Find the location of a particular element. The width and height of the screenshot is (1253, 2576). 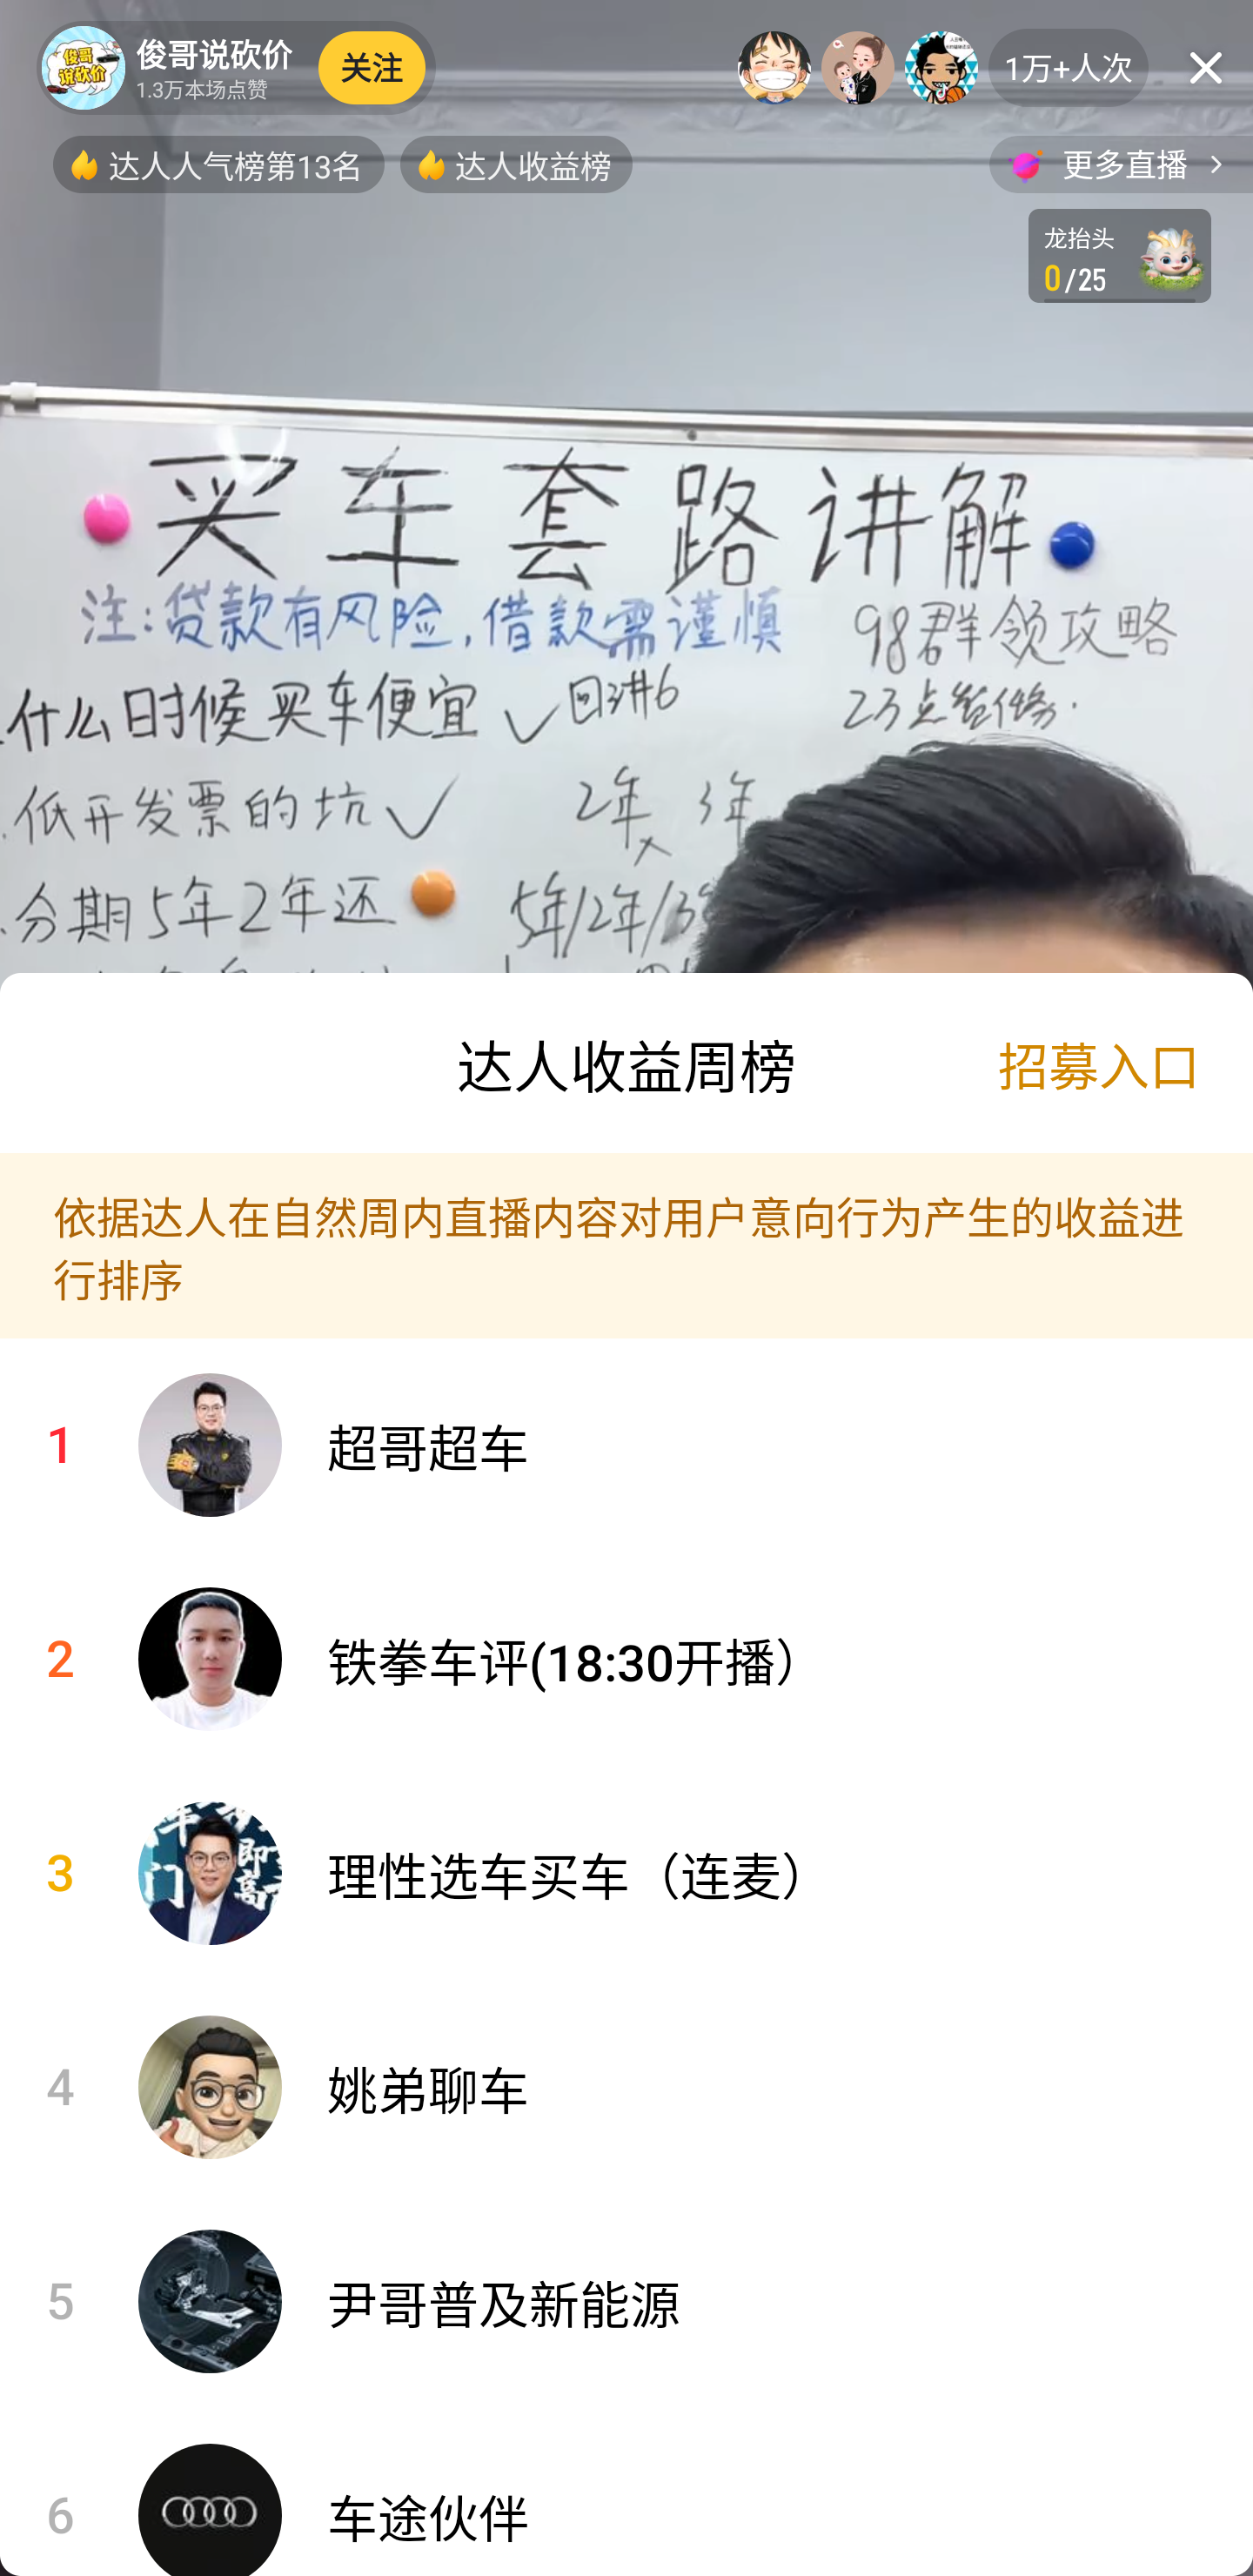

1 超哥超车 is located at coordinates (626, 1446).